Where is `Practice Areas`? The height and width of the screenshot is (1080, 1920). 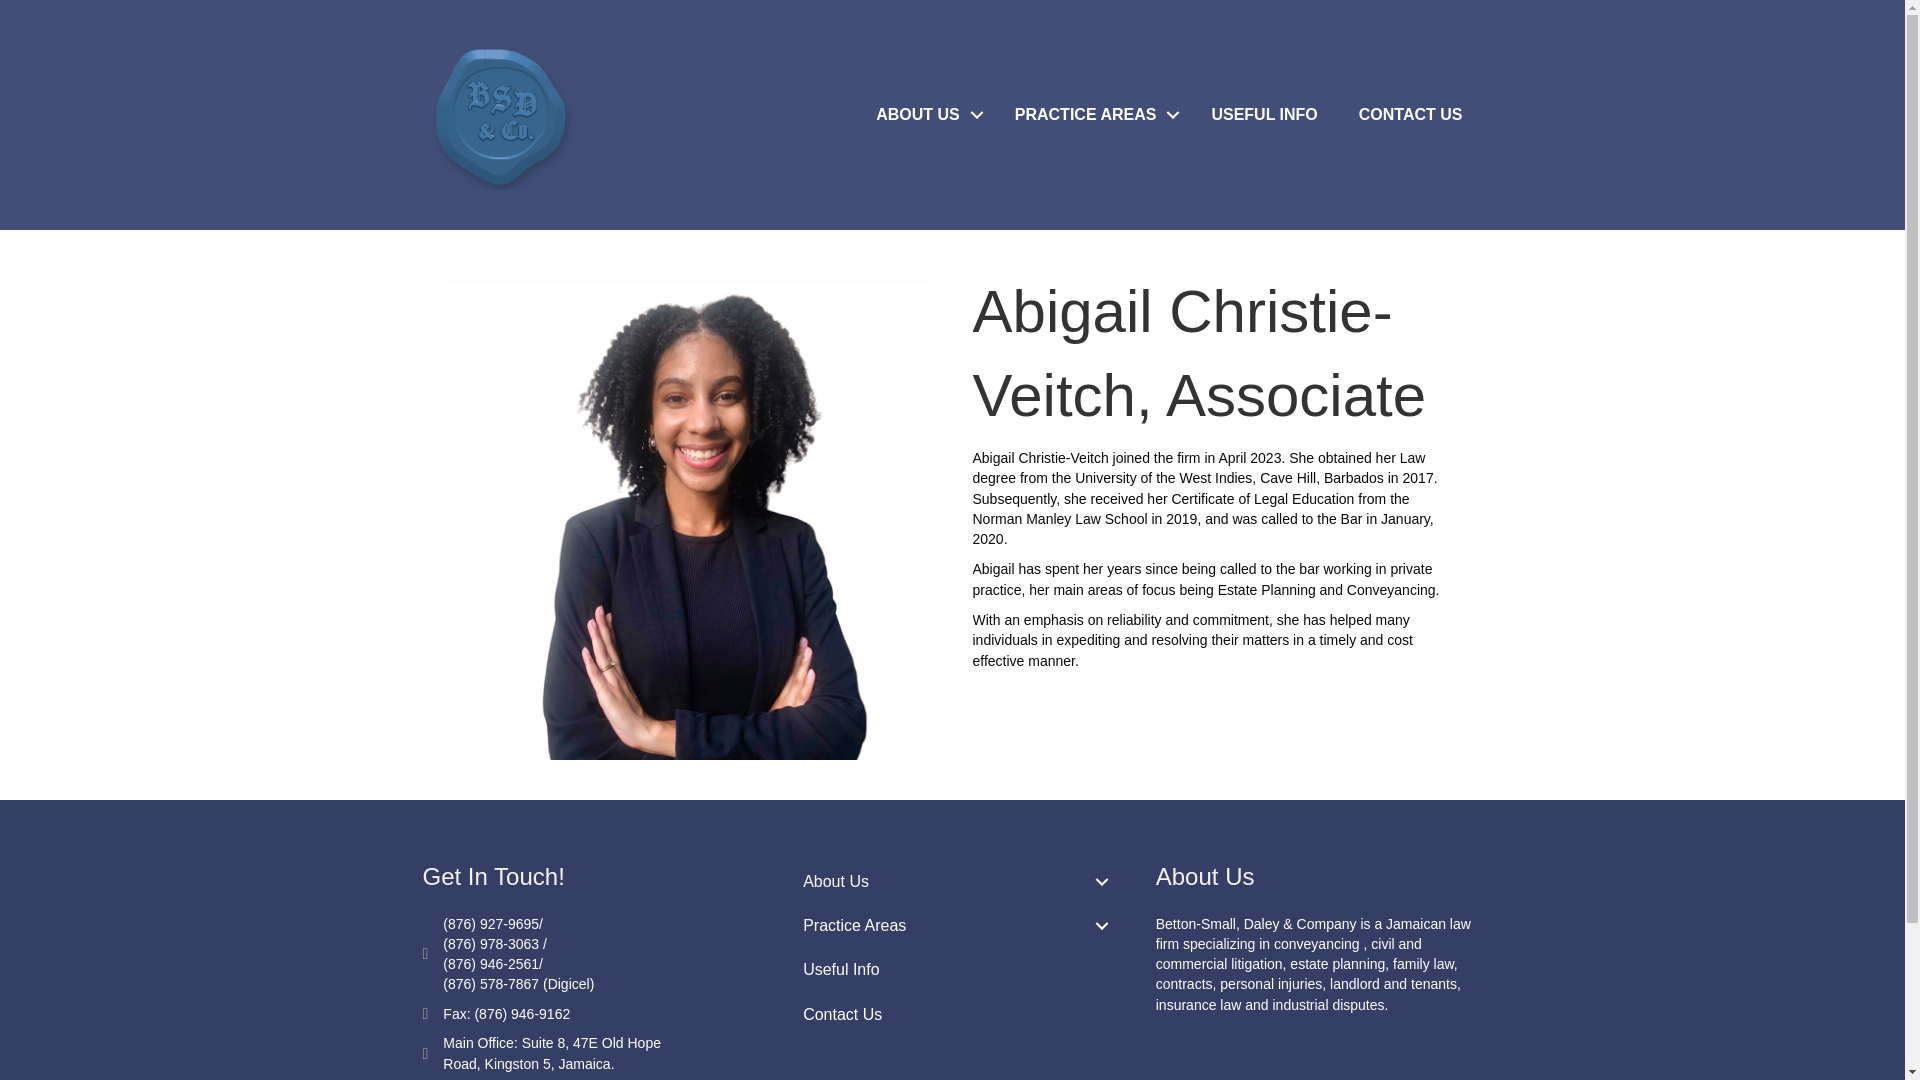 Practice Areas is located at coordinates (952, 925).